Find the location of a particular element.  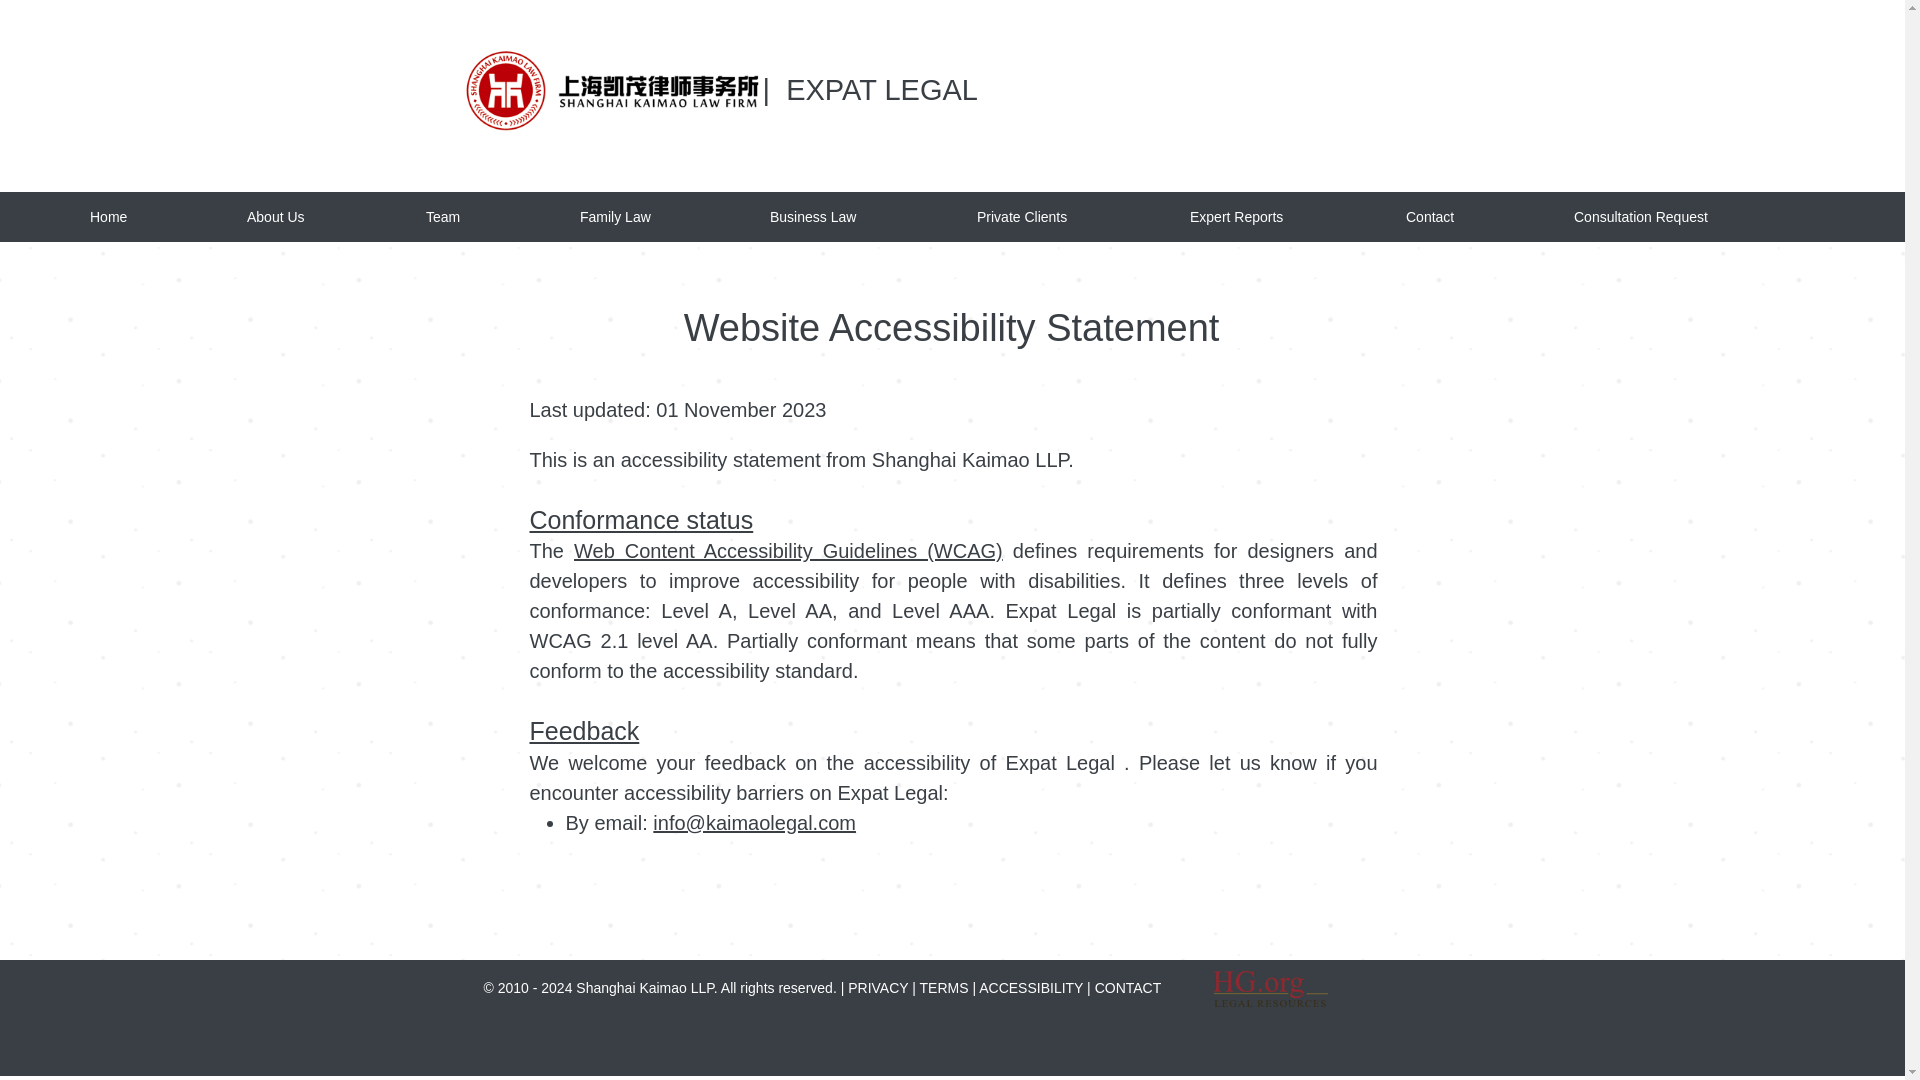

About Us is located at coordinates (326, 216).